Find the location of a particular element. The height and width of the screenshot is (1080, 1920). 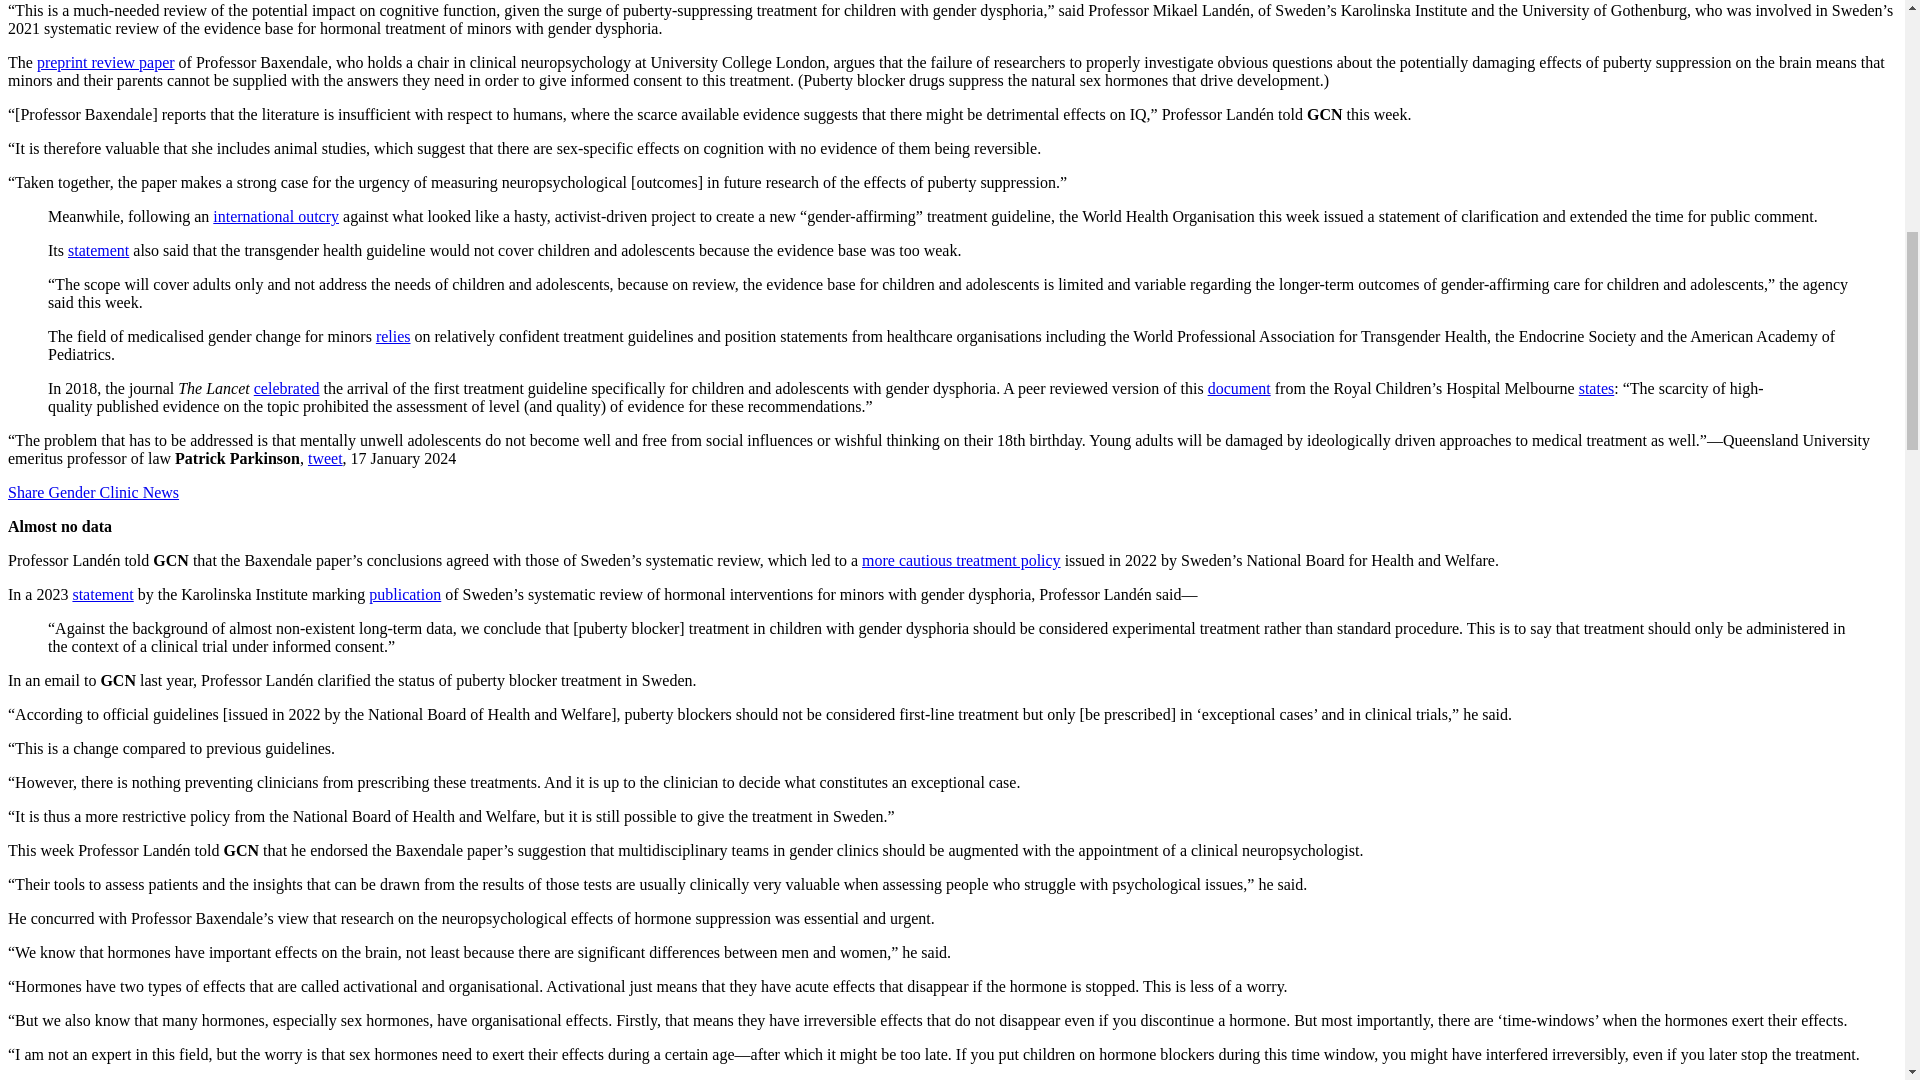

international outcry is located at coordinates (276, 216).